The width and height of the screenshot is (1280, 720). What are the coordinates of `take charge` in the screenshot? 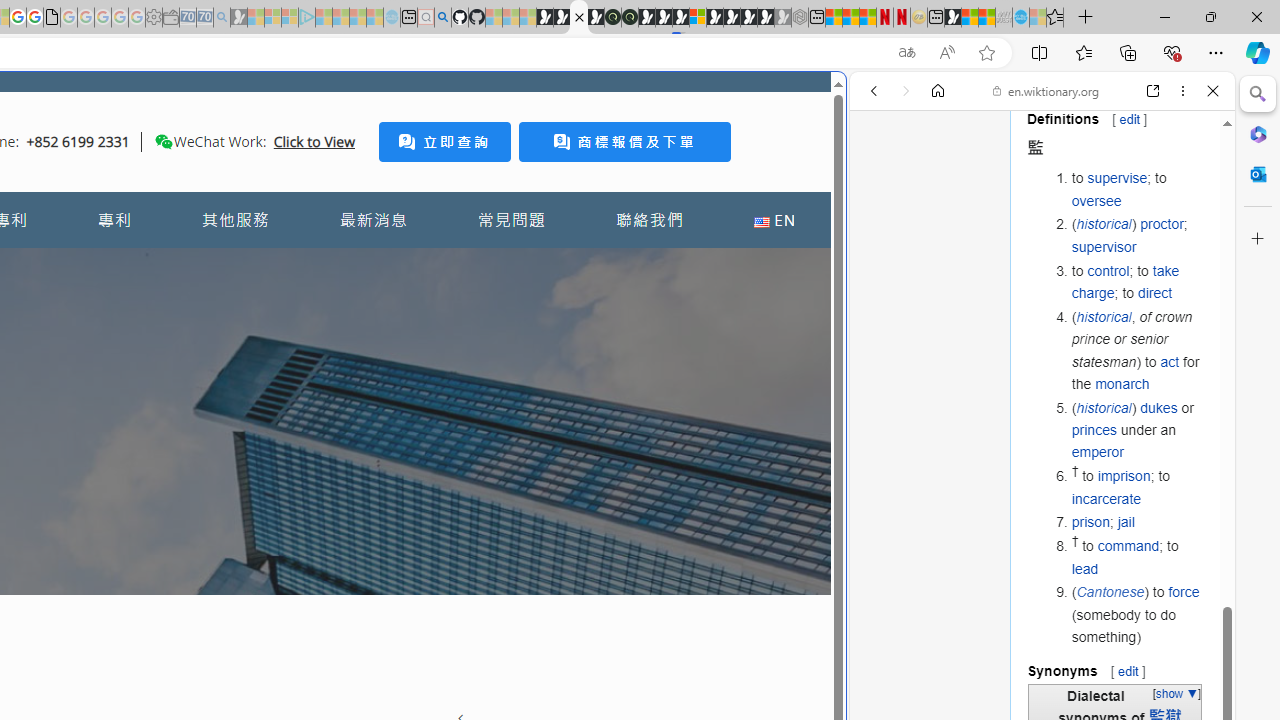 It's located at (1126, 281).